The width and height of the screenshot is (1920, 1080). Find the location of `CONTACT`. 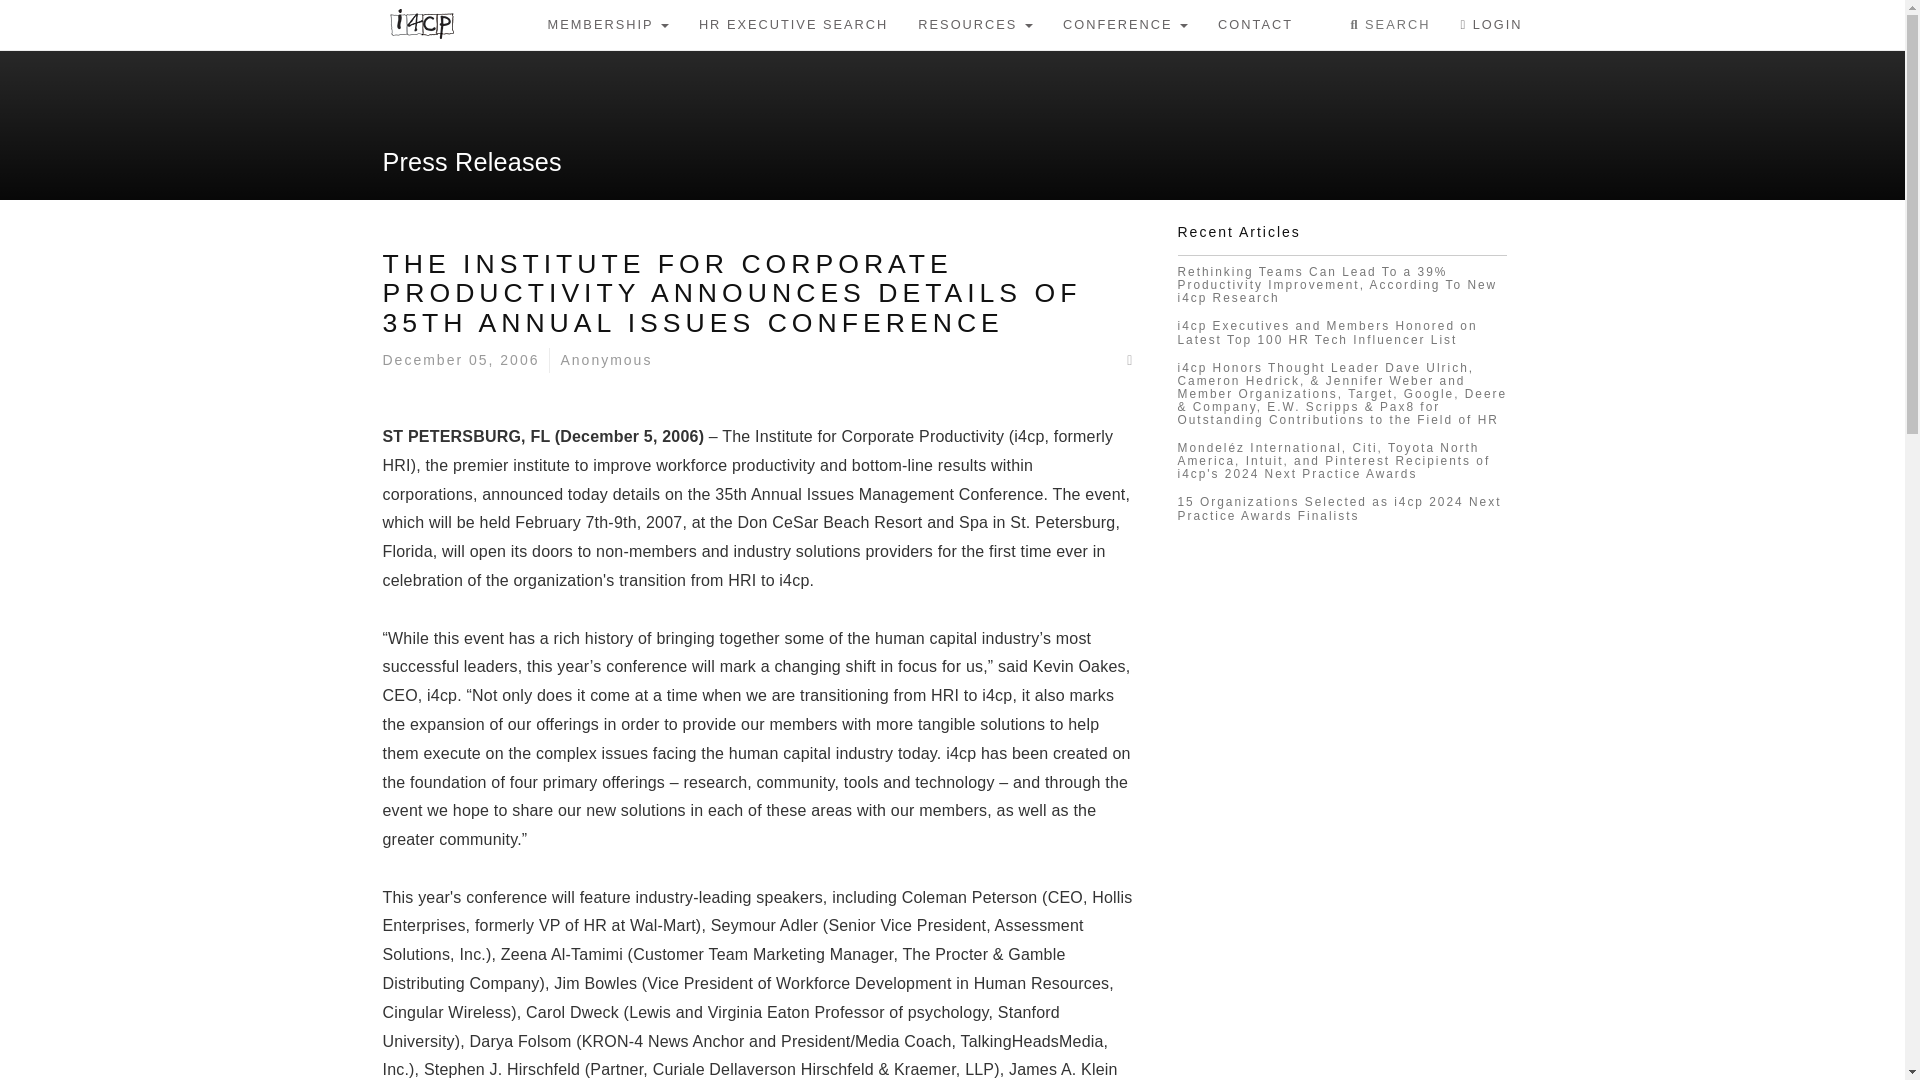

CONTACT is located at coordinates (1255, 24).